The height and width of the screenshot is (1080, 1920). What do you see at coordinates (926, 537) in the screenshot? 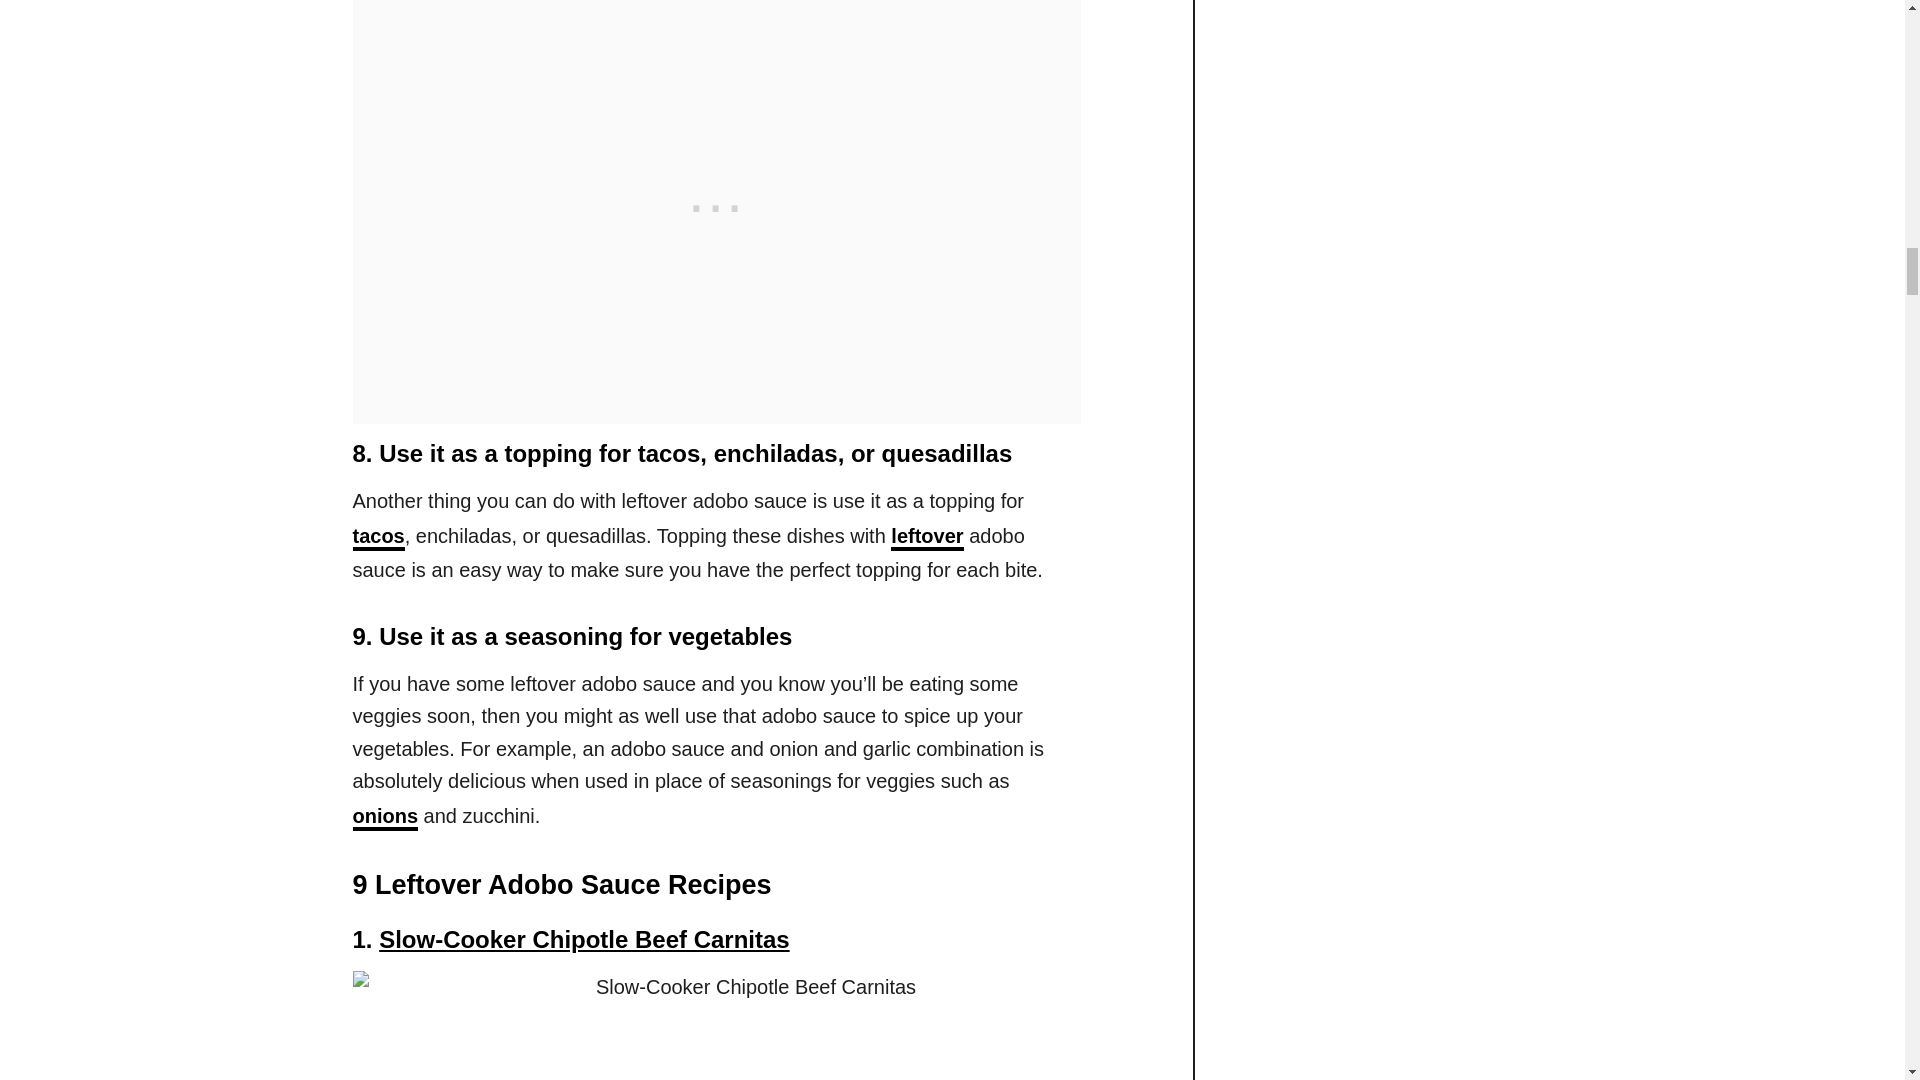
I see `leftover` at bounding box center [926, 537].